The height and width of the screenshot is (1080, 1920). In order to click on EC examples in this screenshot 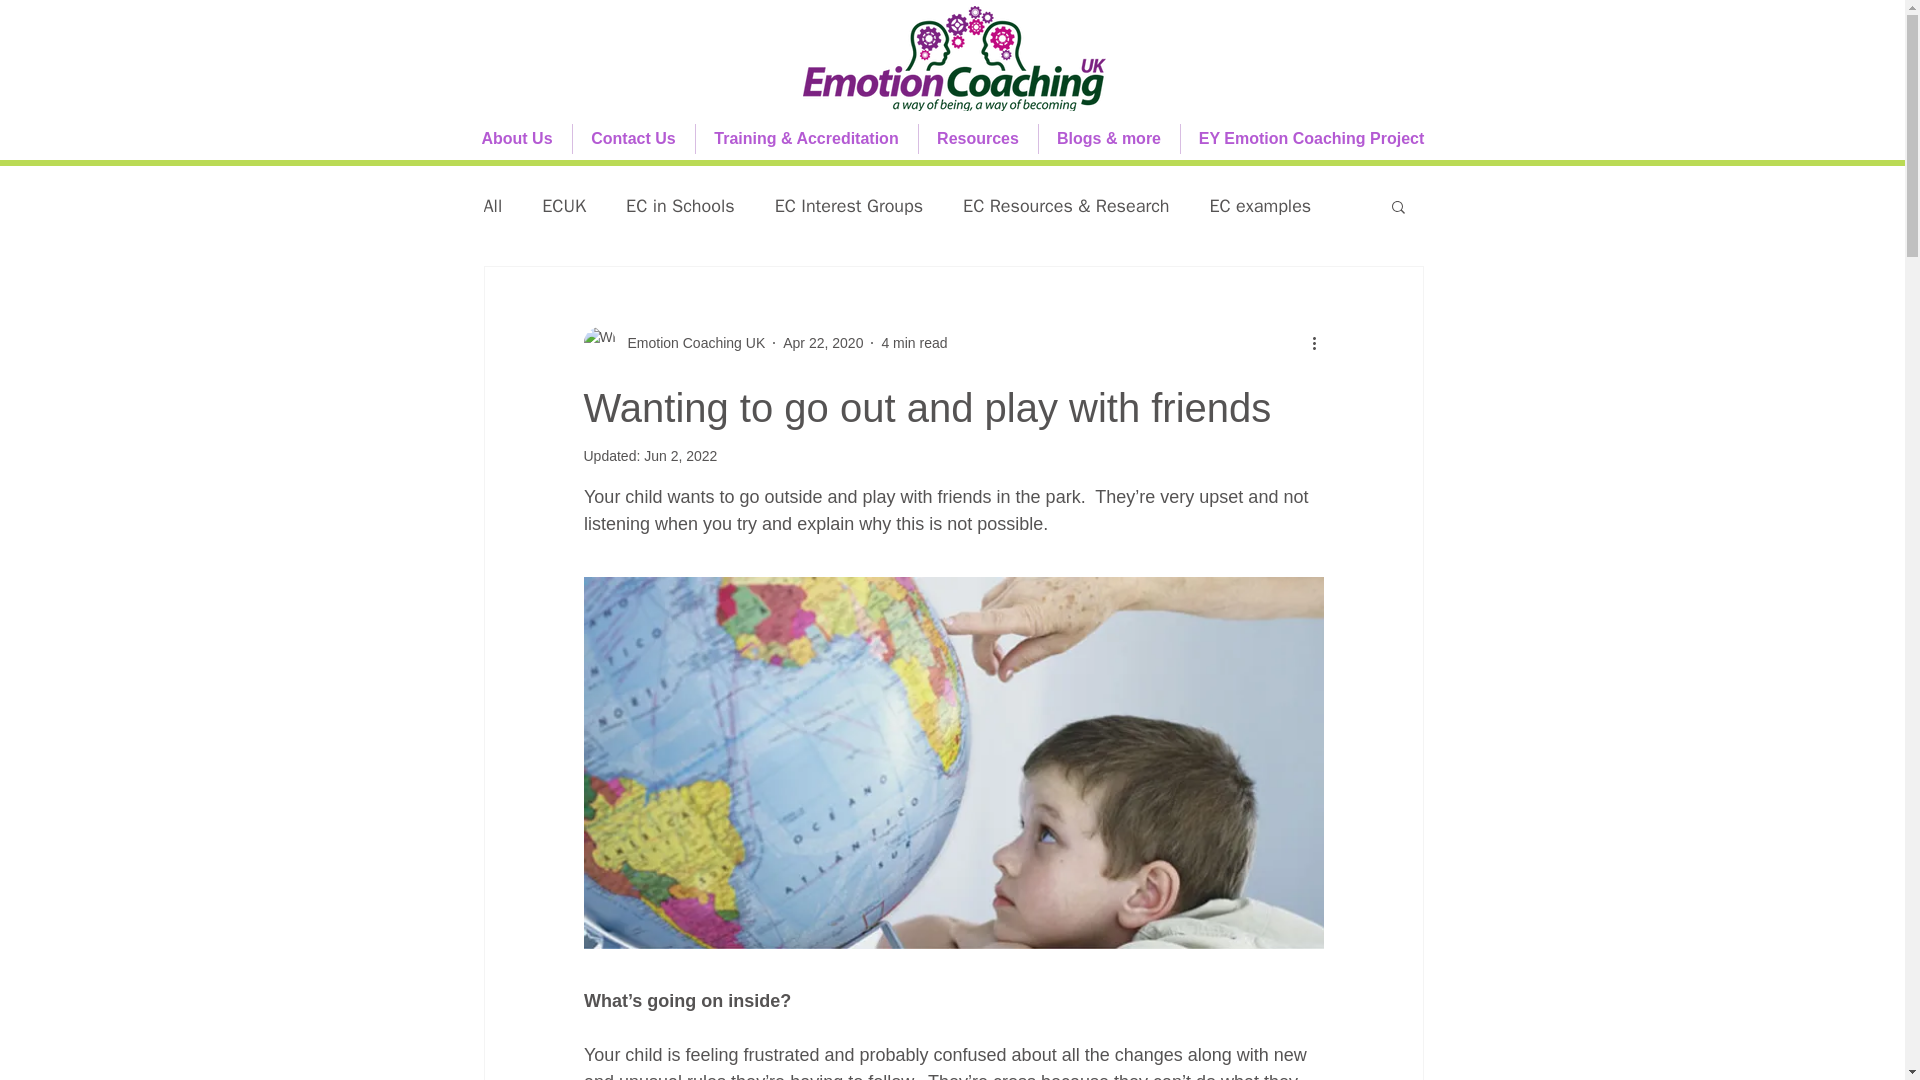, I will do `click(1260, 206)`.